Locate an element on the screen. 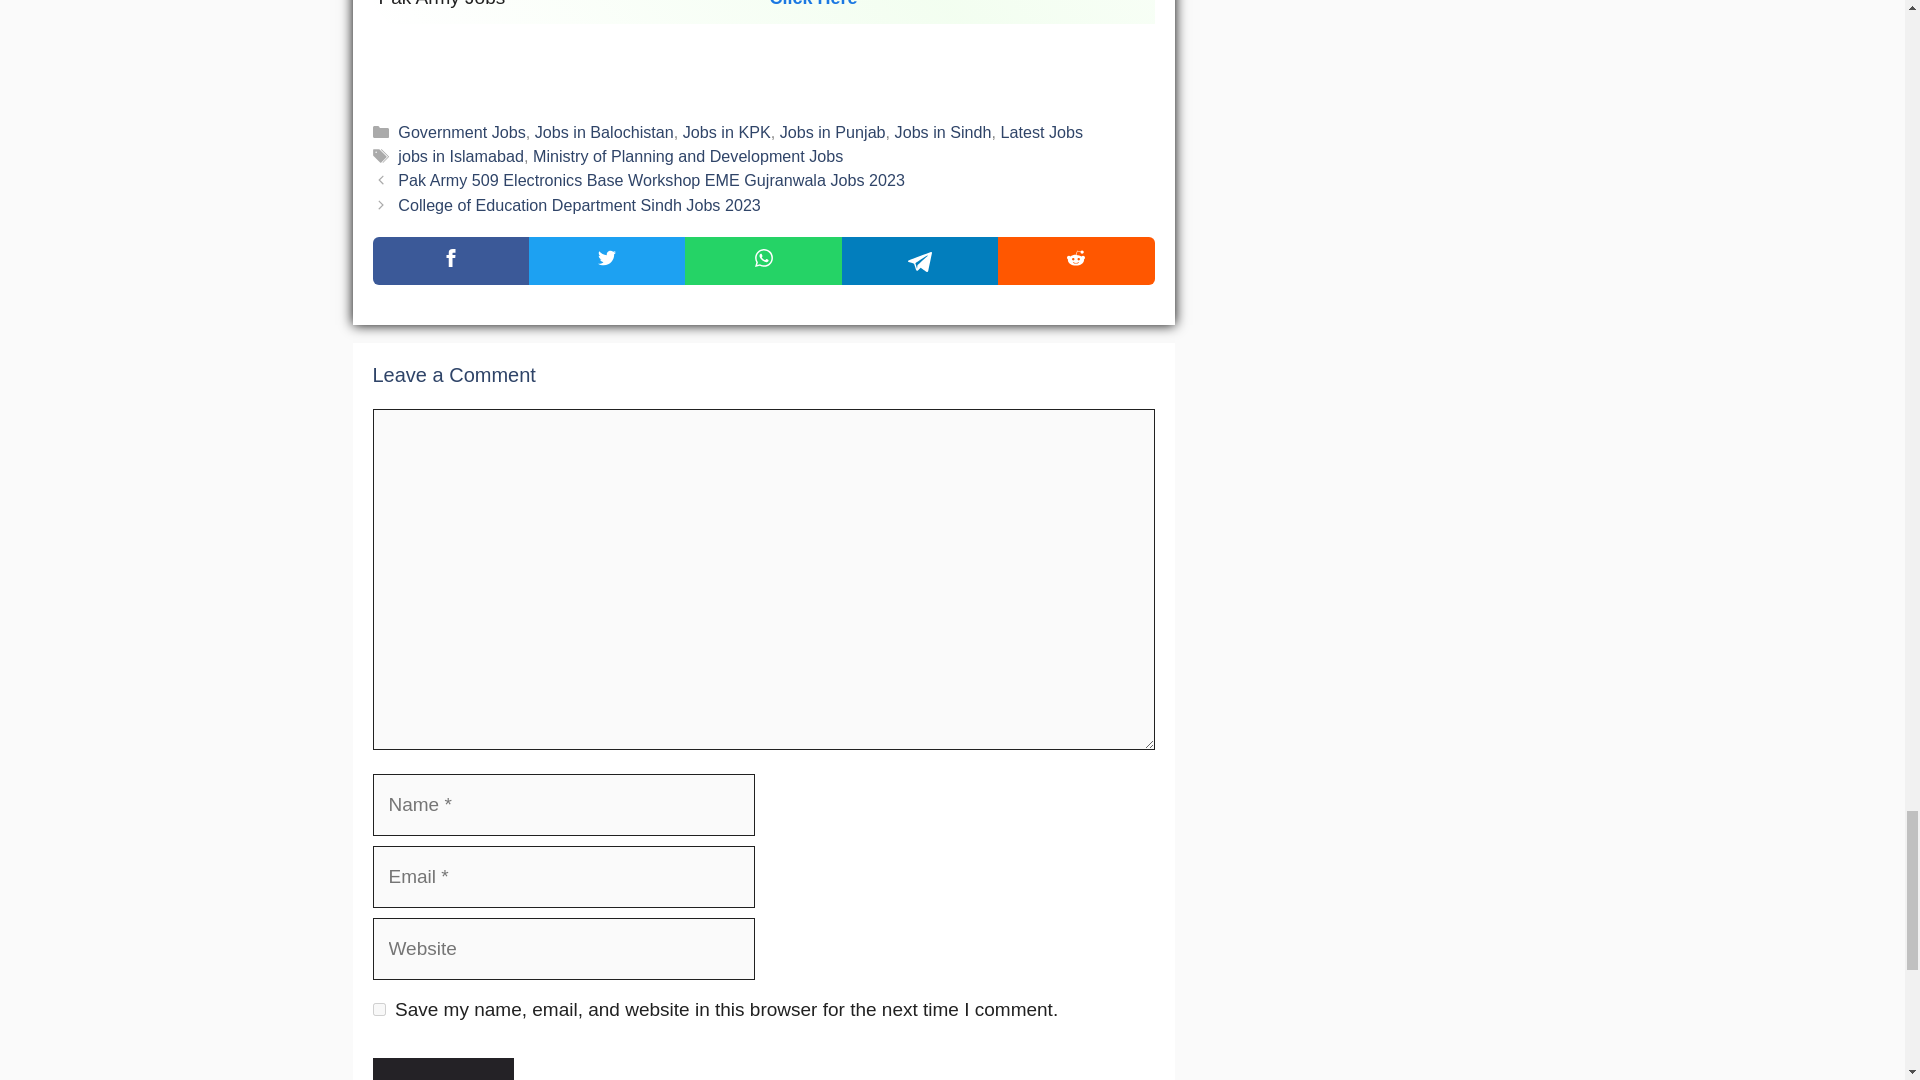 This screenshot has height=1080, width=1920. Jobs in KPK is located at coordinates (727, 132).